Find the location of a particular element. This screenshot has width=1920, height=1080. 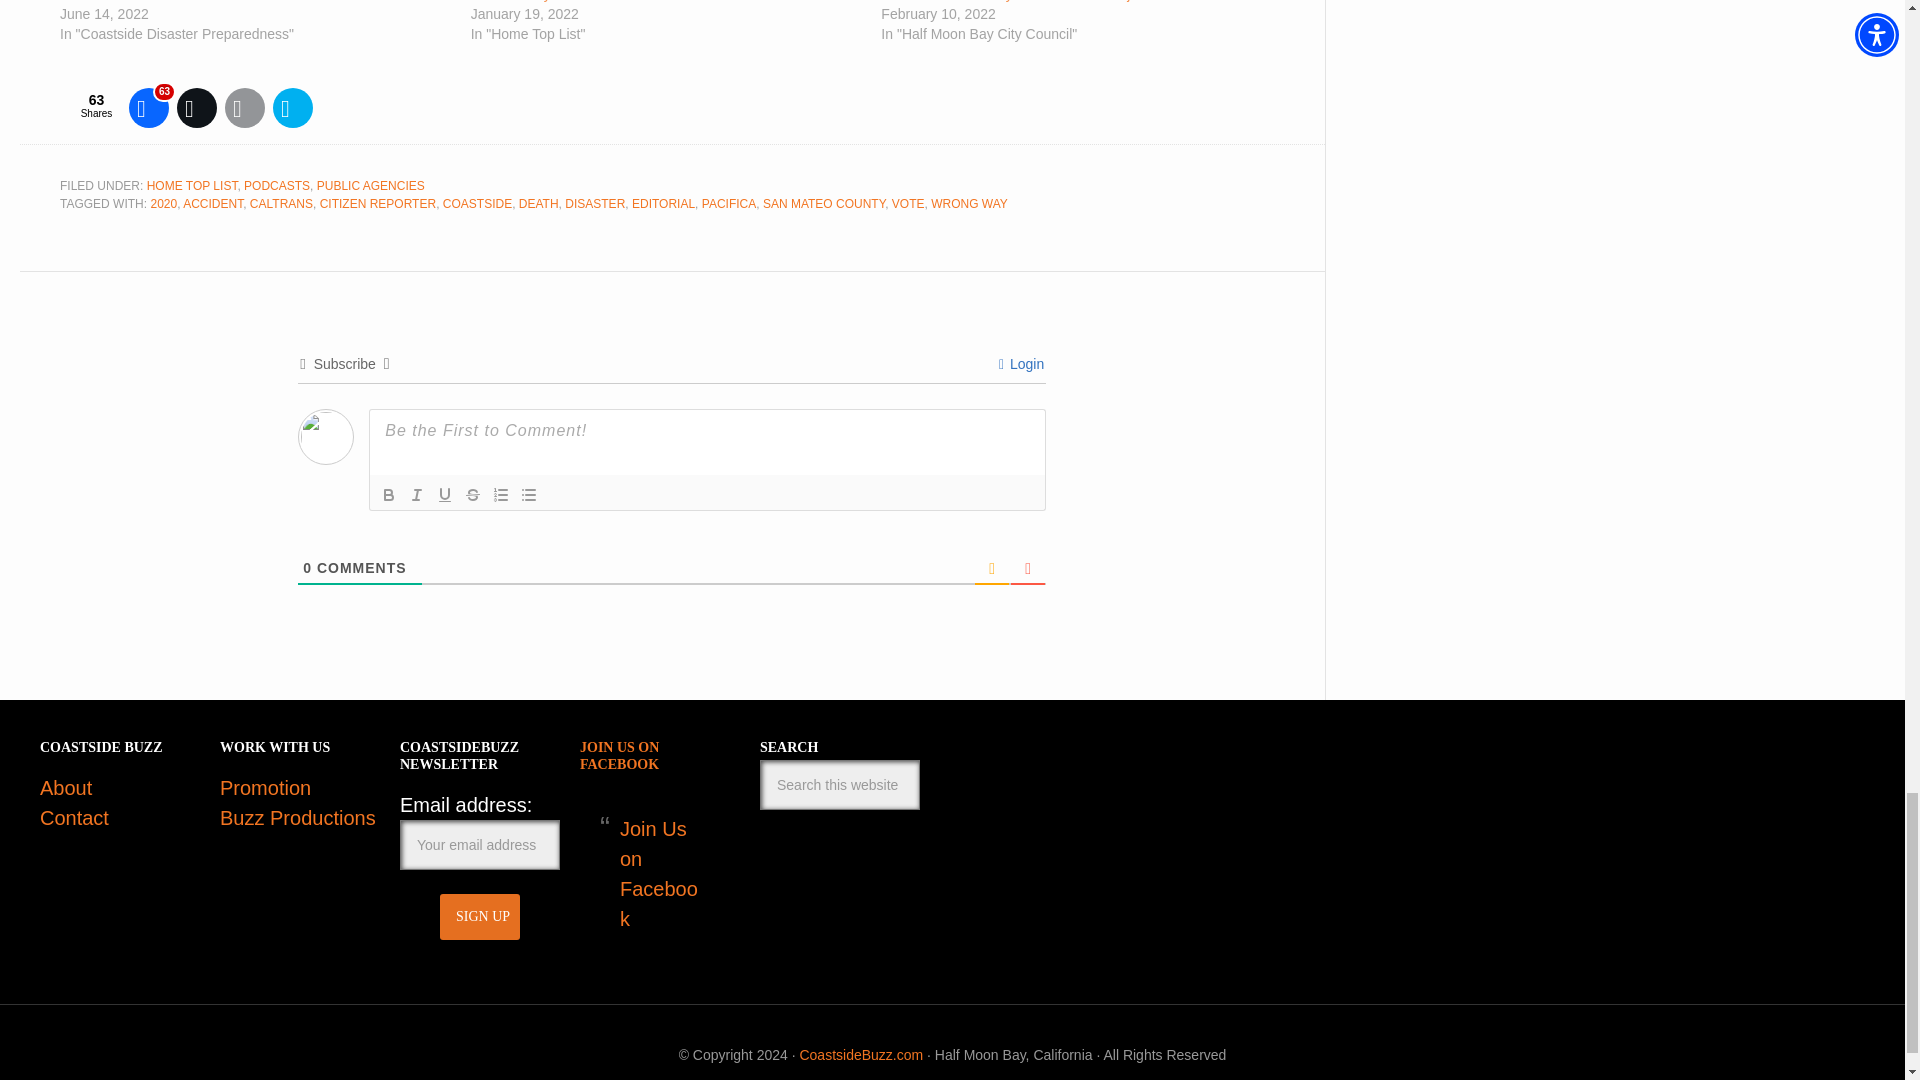

Email This is located at coordinates (244, 108).